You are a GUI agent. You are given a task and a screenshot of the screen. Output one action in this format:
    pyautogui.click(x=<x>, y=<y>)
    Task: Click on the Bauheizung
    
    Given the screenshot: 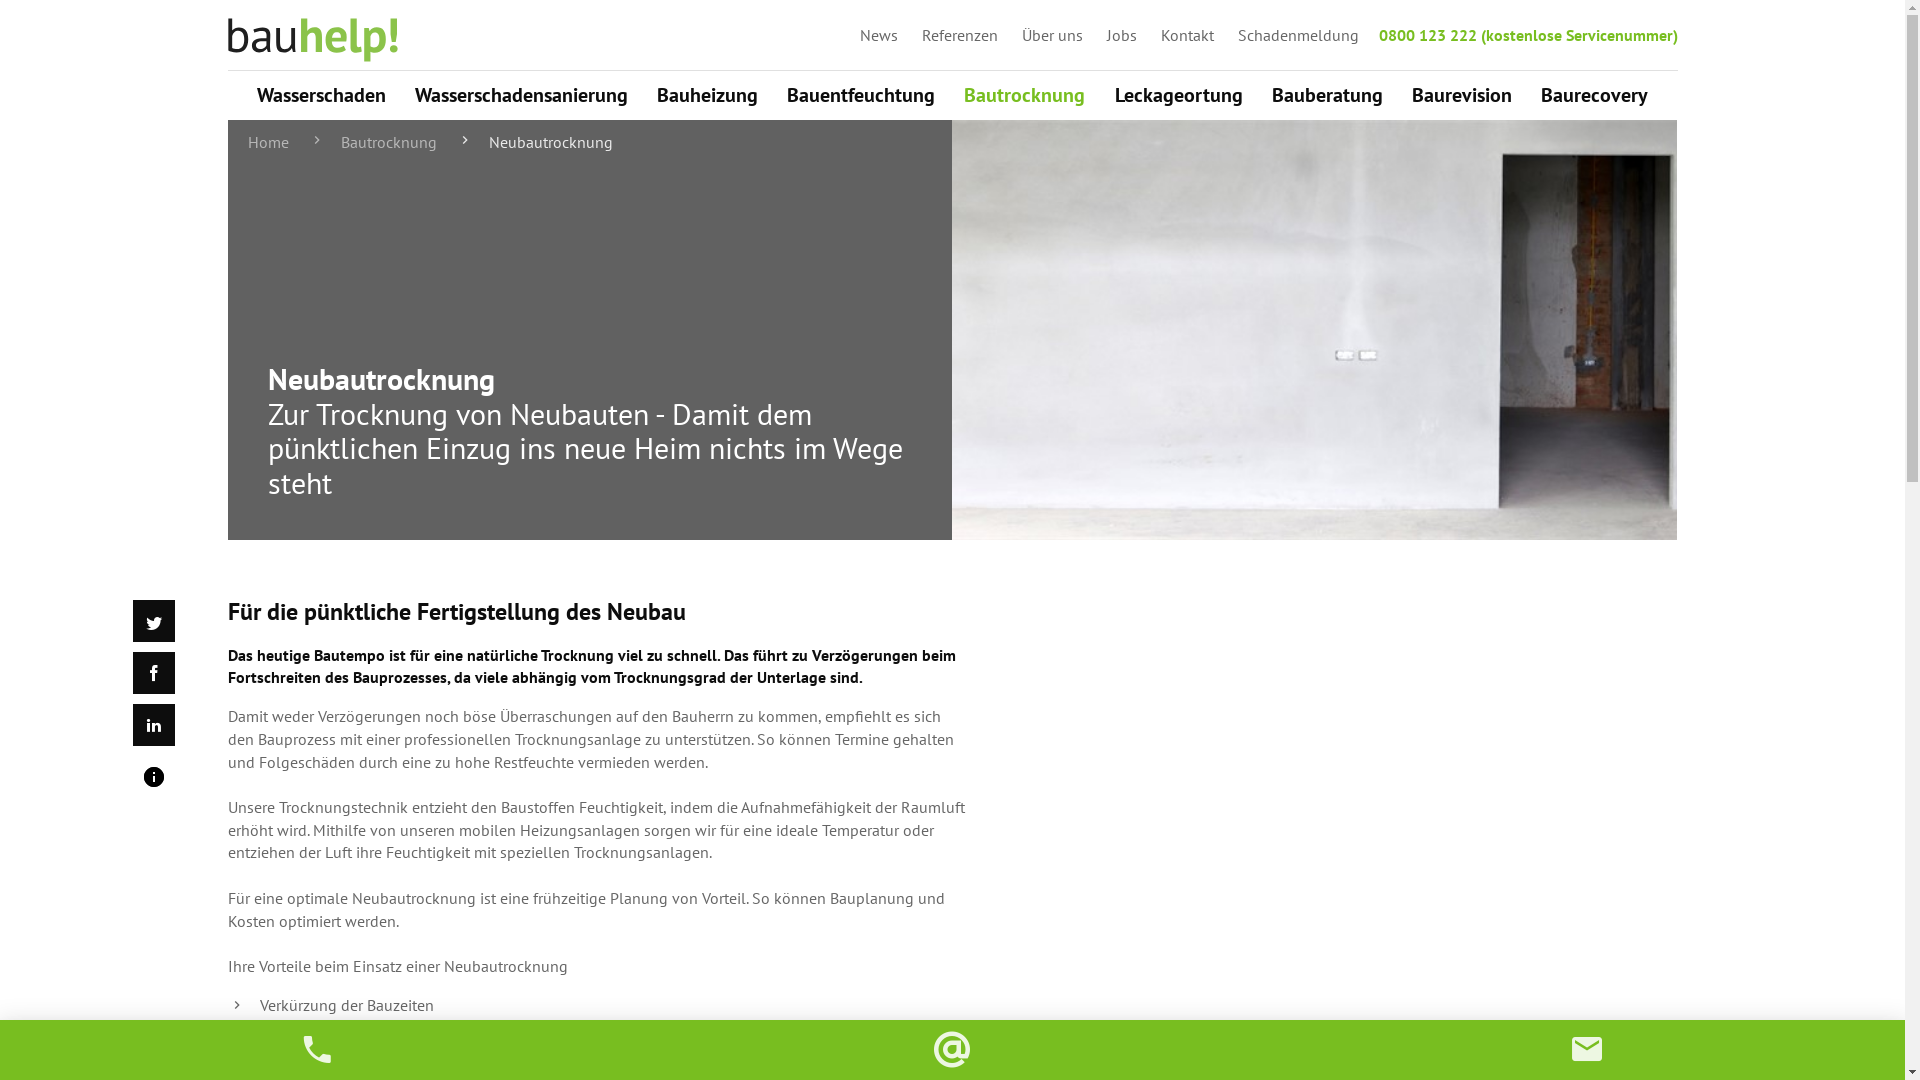 What is the action you would take?
    pyautogui.click(x=708, y=95)
    